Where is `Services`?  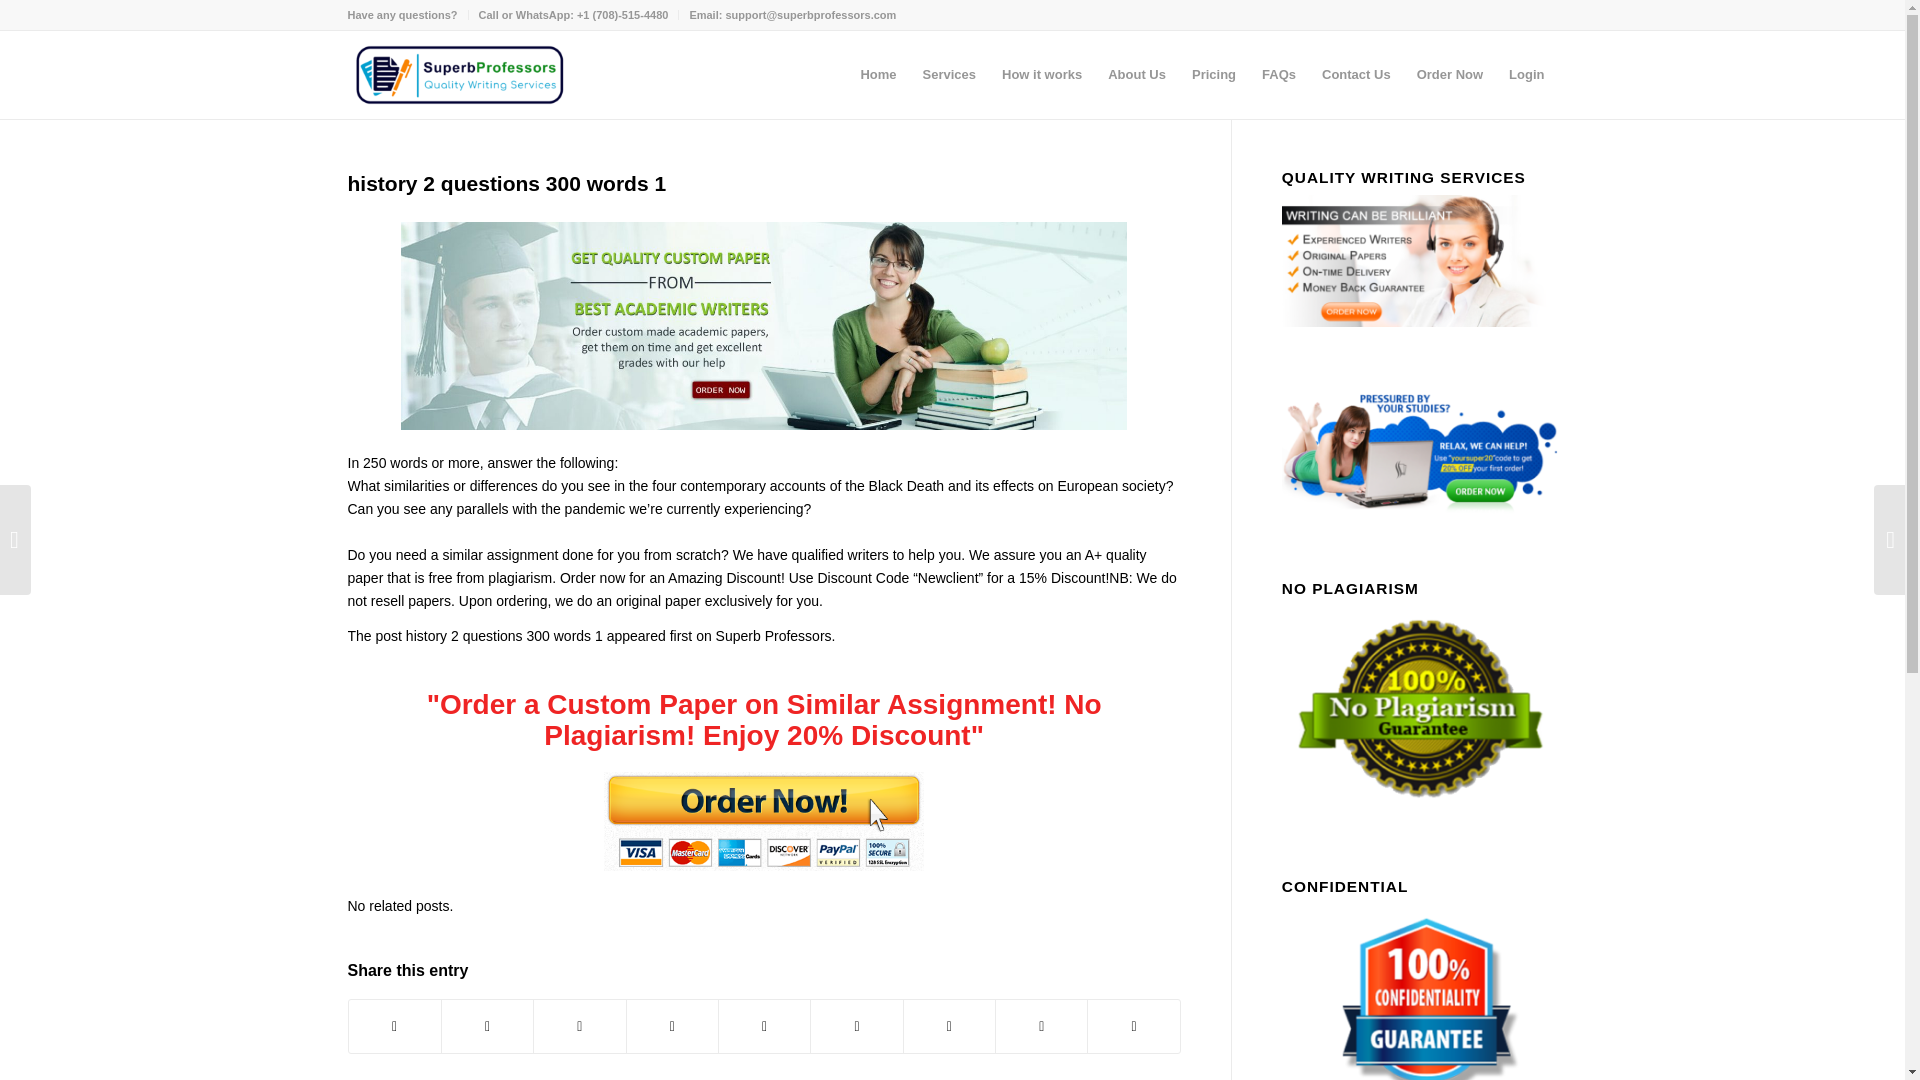 Services is located at coordinates (950, 74).